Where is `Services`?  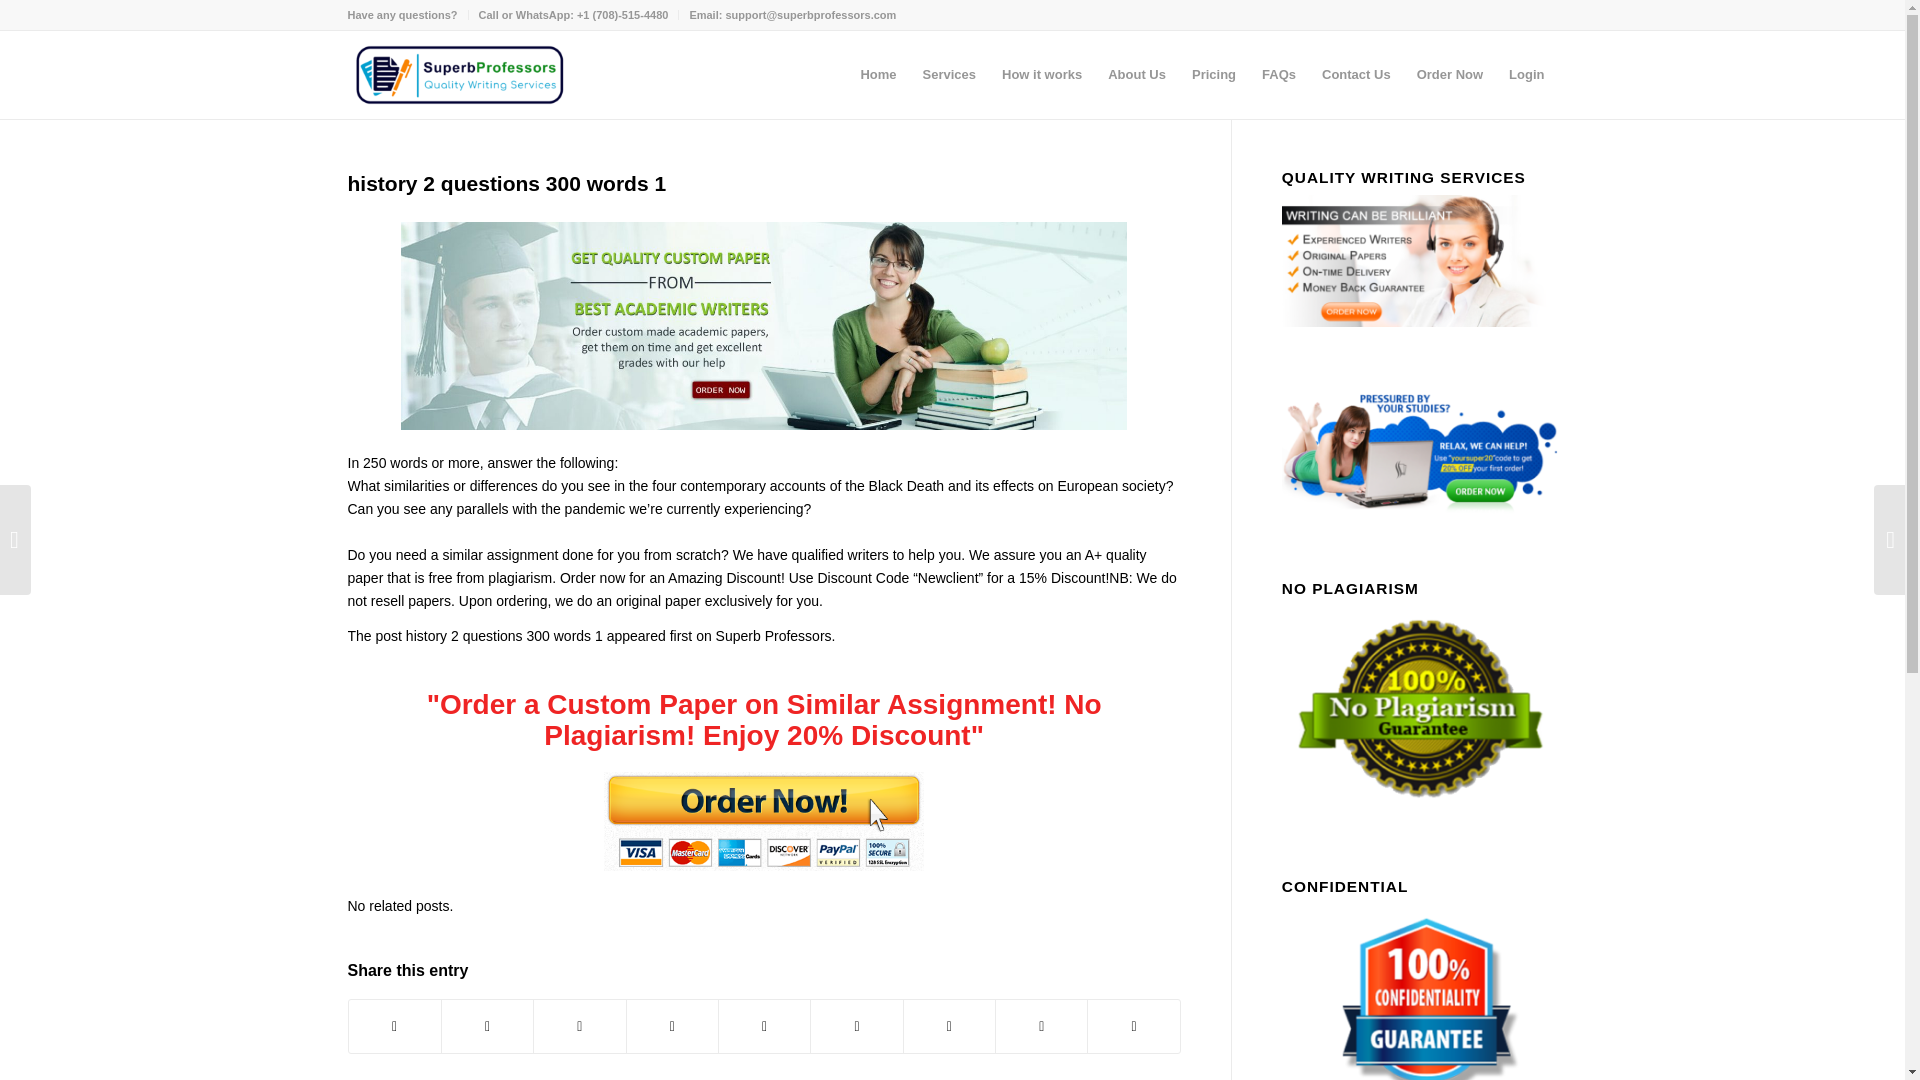 Services is located at coordinates (950, 74).